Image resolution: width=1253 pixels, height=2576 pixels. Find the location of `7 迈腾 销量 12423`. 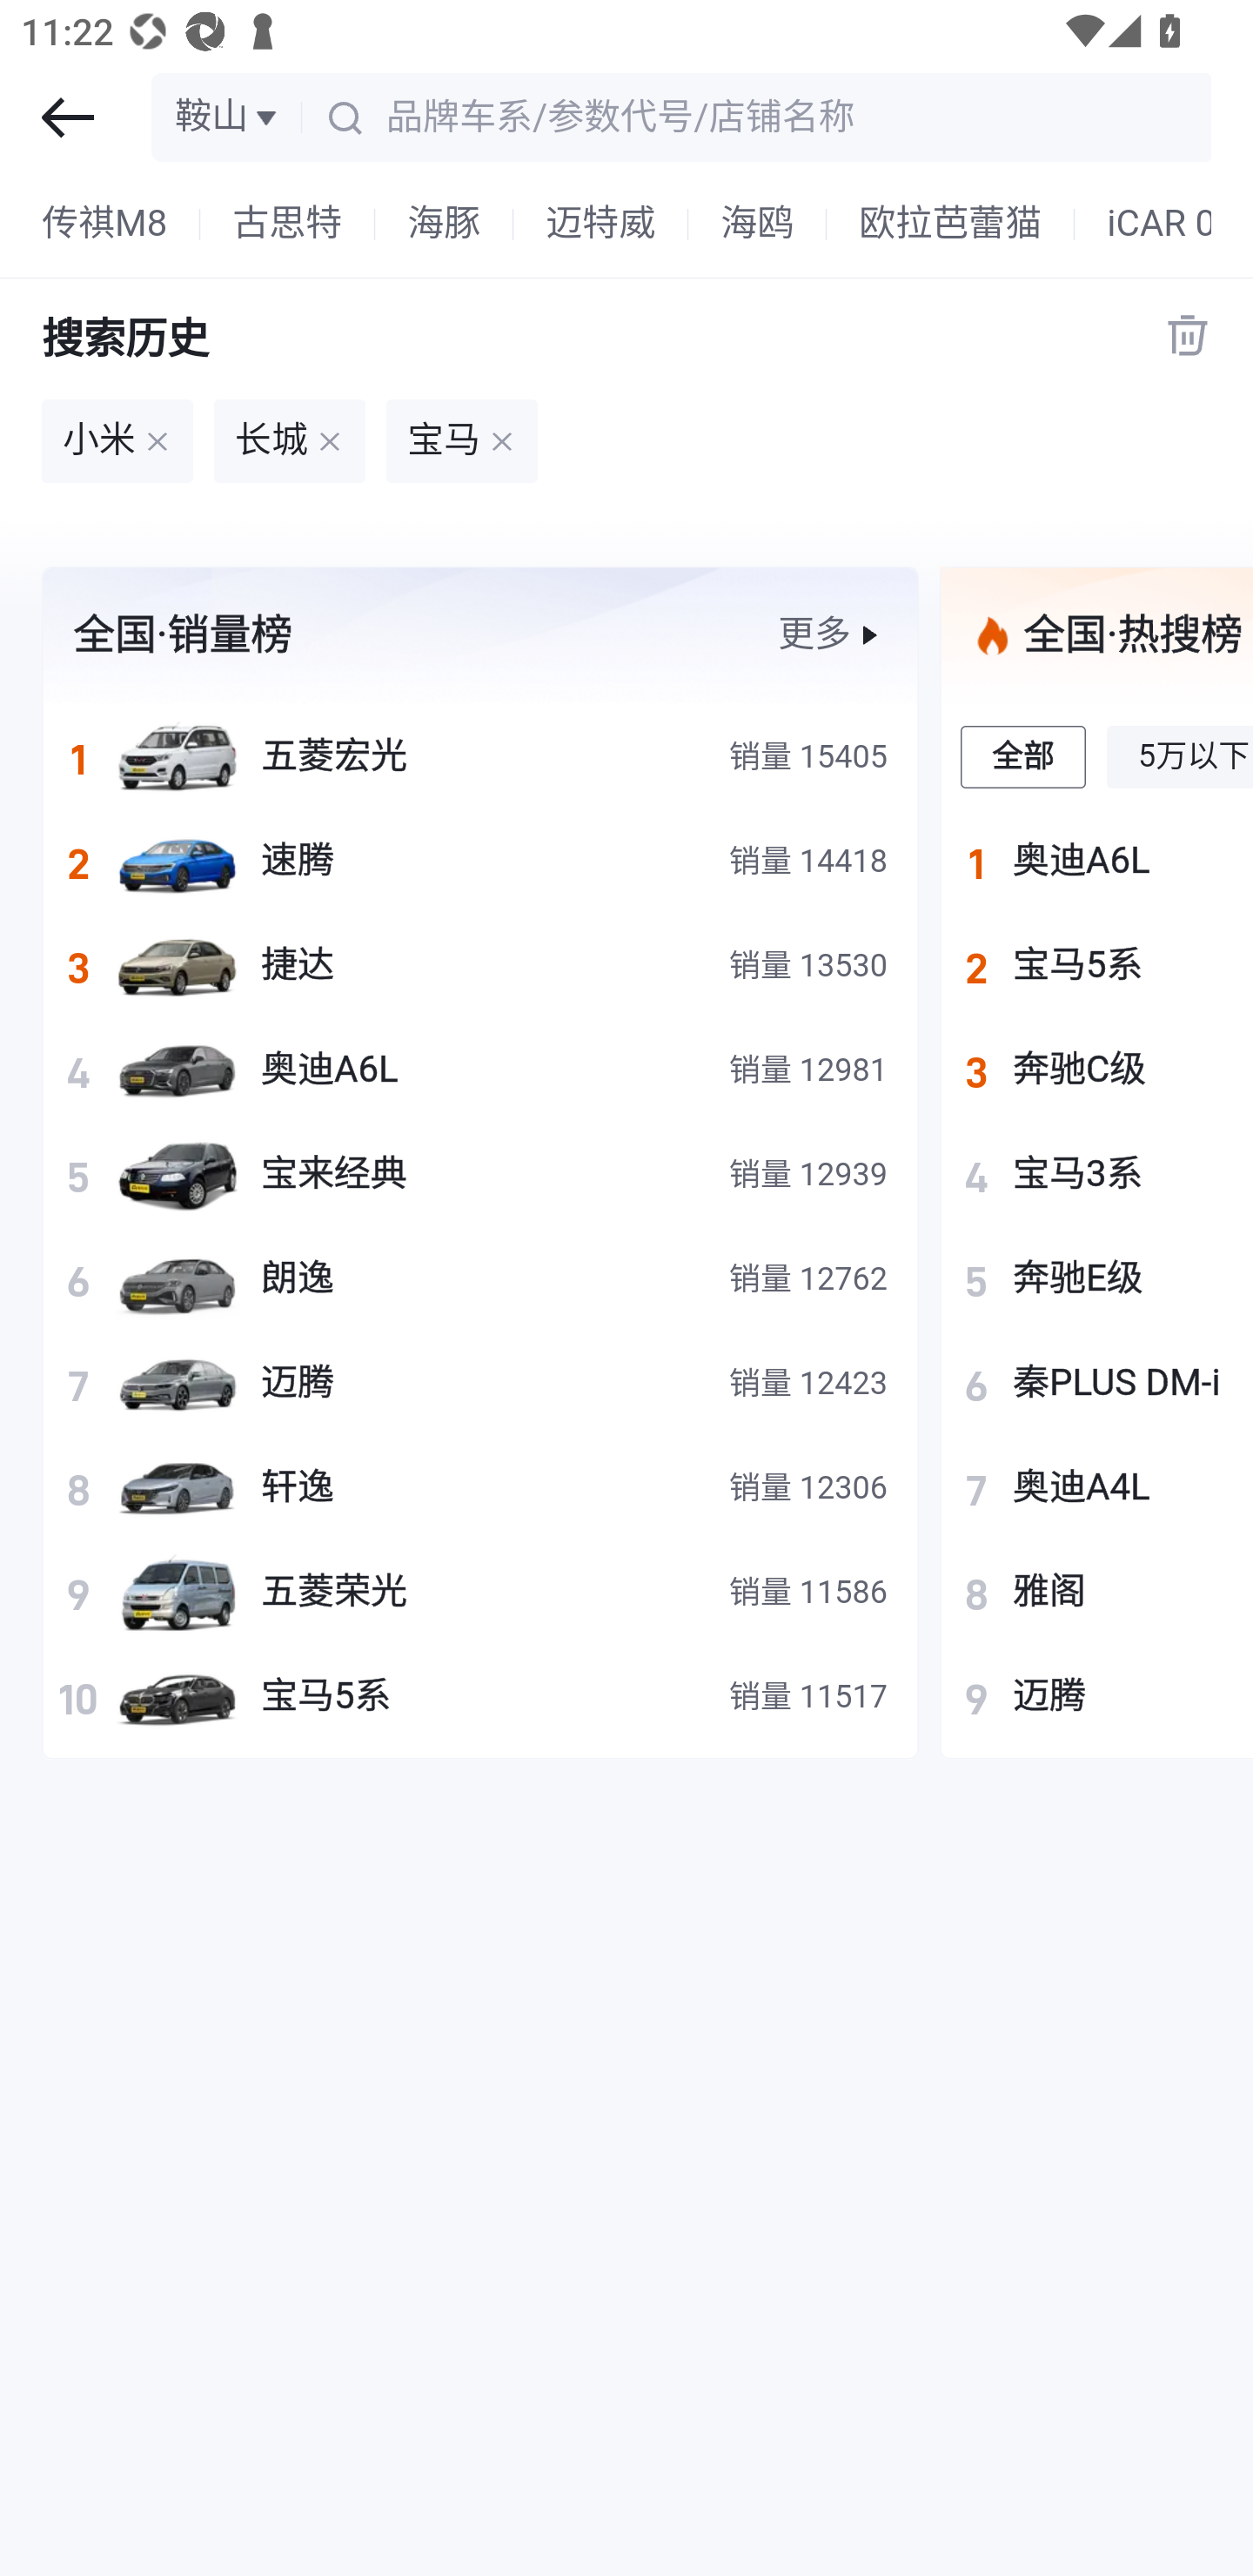

7 迈腾 销量 12423 is located at coordinates (479, 1382).